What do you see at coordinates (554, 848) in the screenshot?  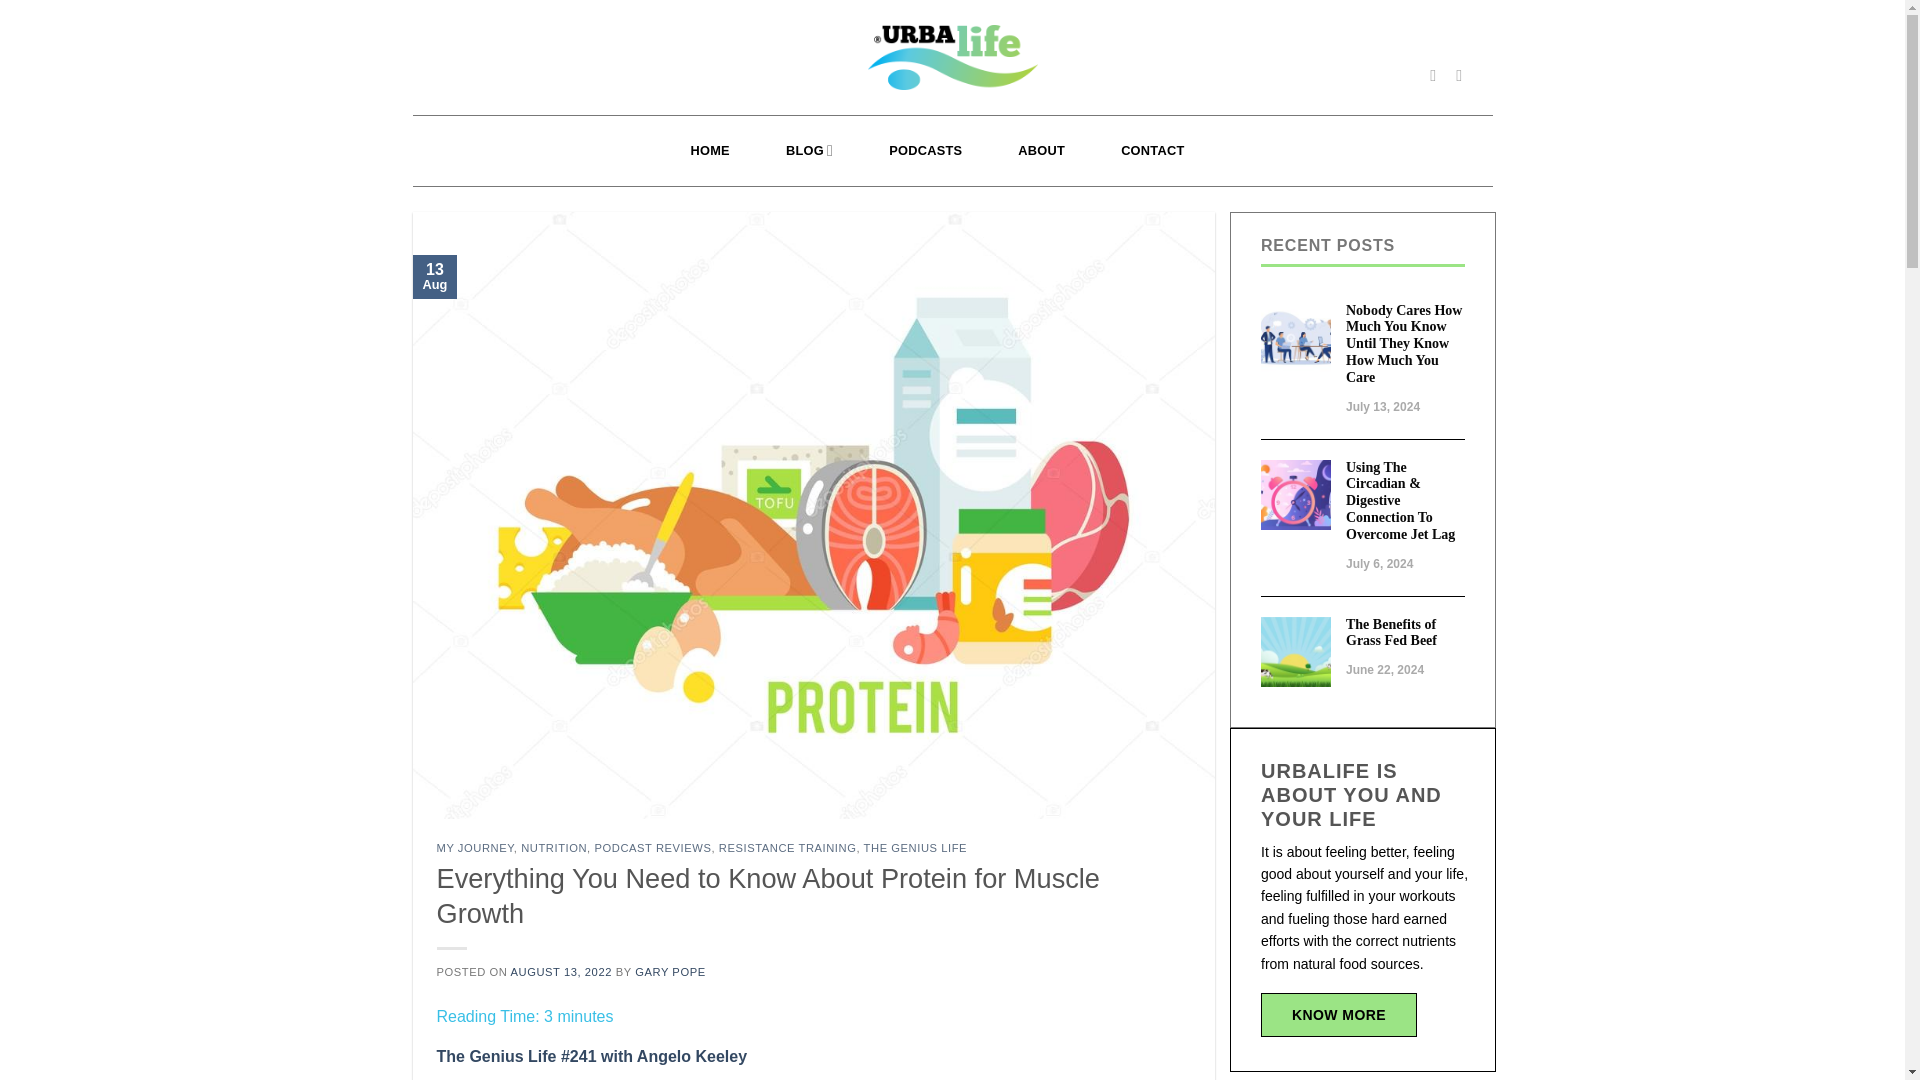 I see `NUTRITION` at bounding box center [554, 848].